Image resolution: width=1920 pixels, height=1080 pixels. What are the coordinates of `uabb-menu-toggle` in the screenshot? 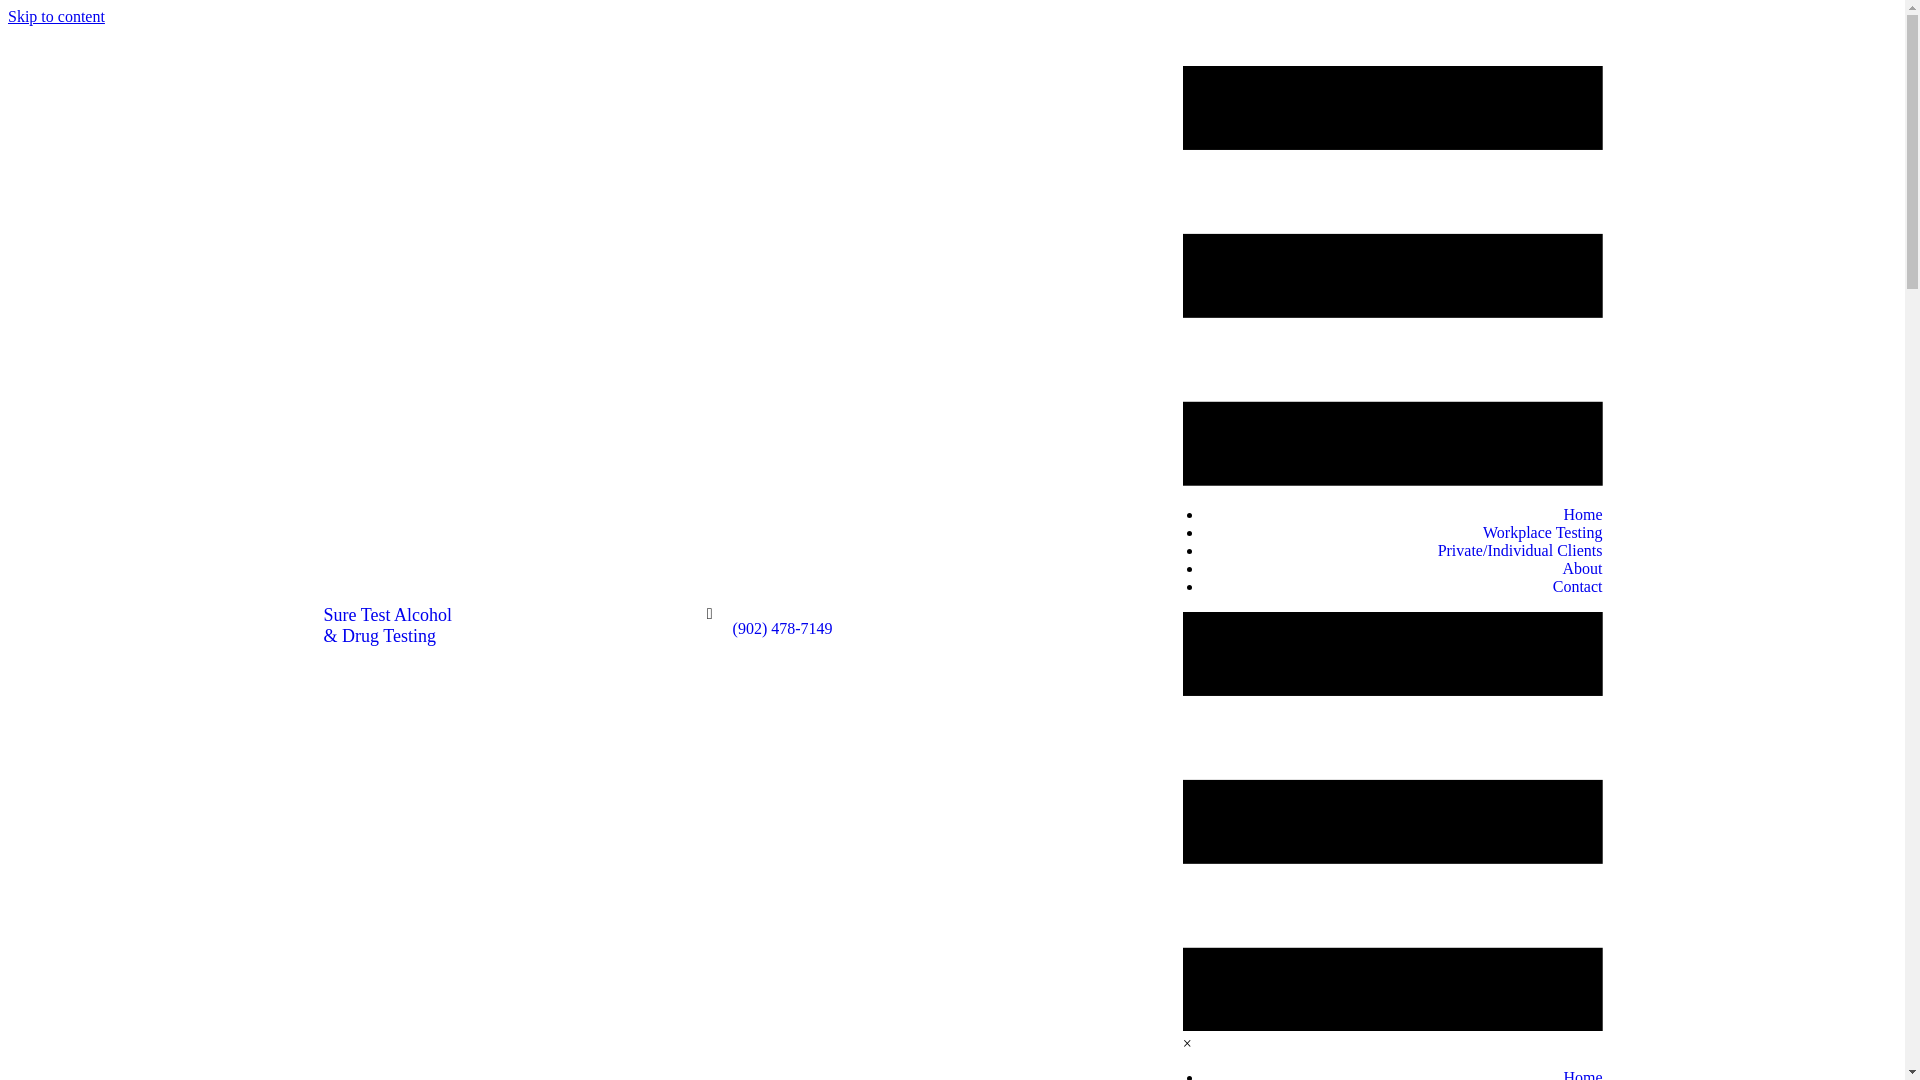 It's located at (1392, 276).